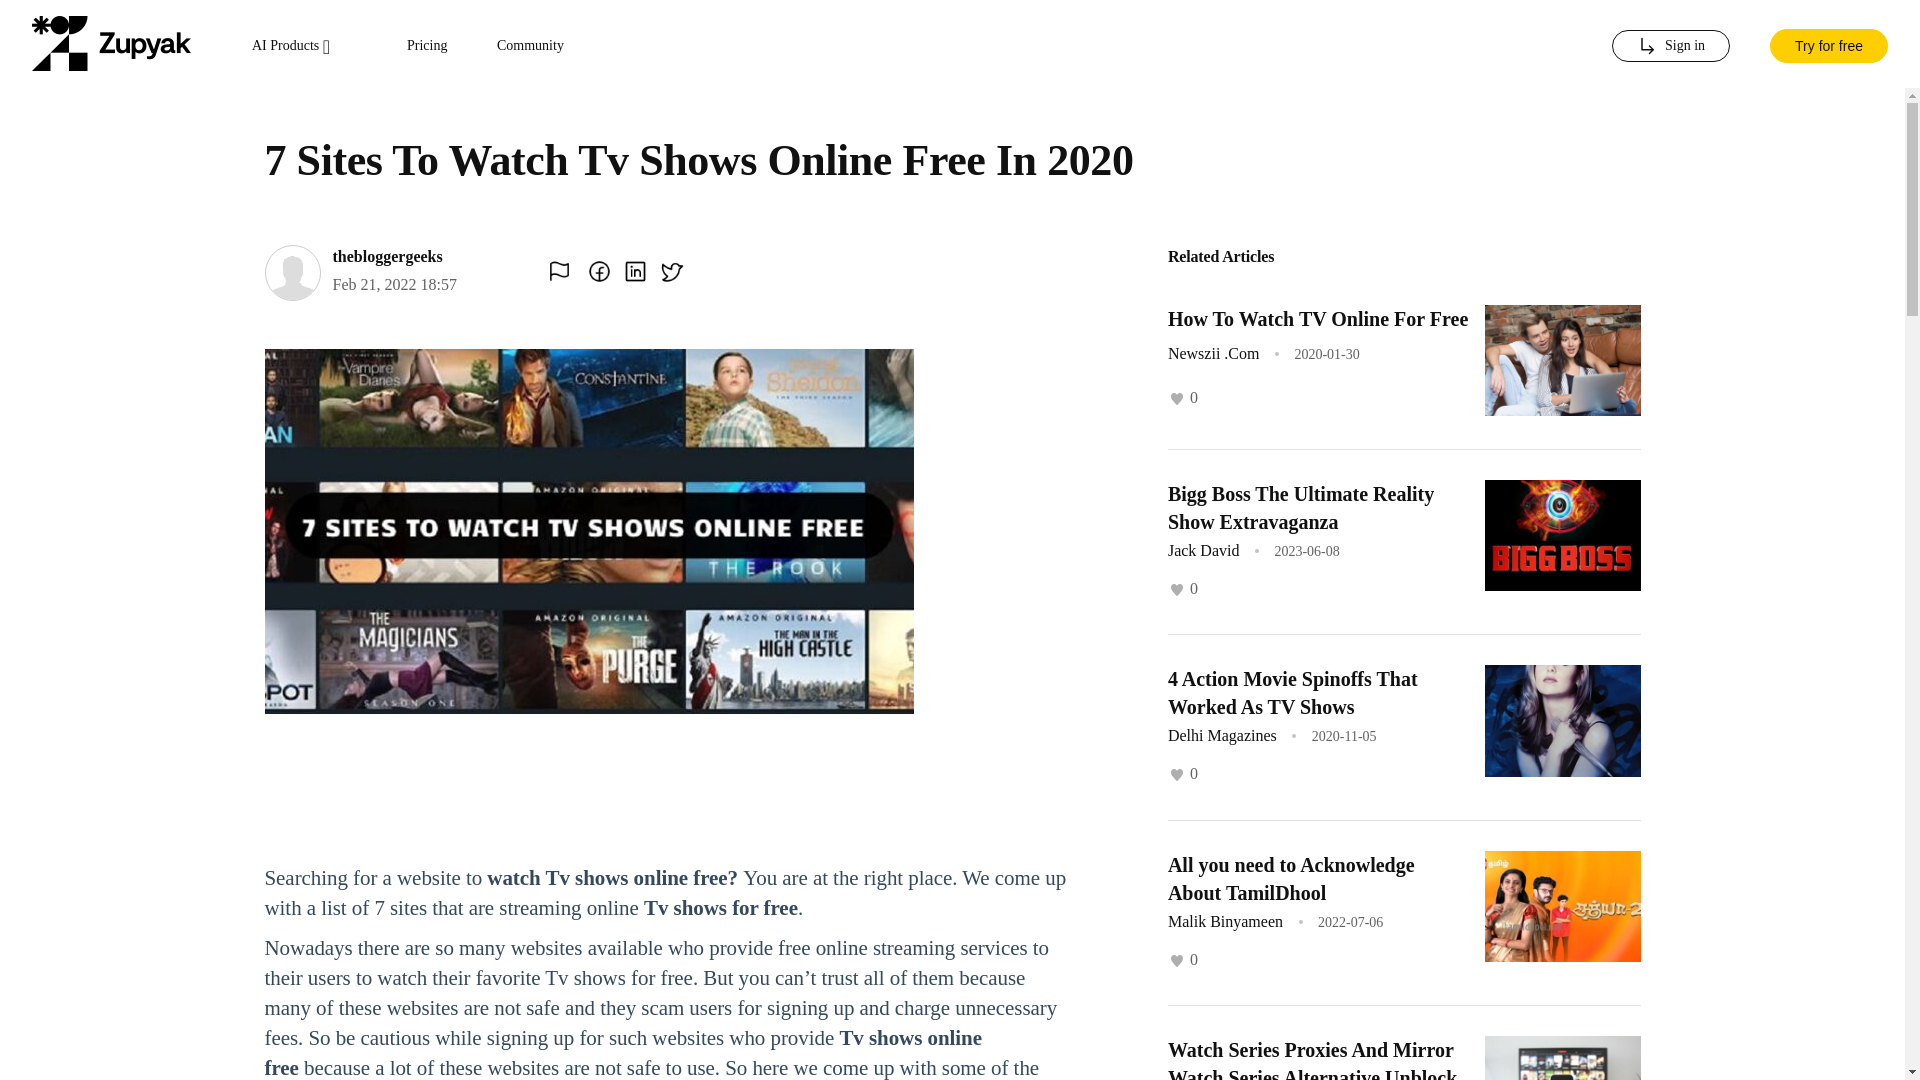 The image size is (1920, 1080). Describe the element at coordinates (1670, 46) in the screenshot. I see ` Sign in` at that location.